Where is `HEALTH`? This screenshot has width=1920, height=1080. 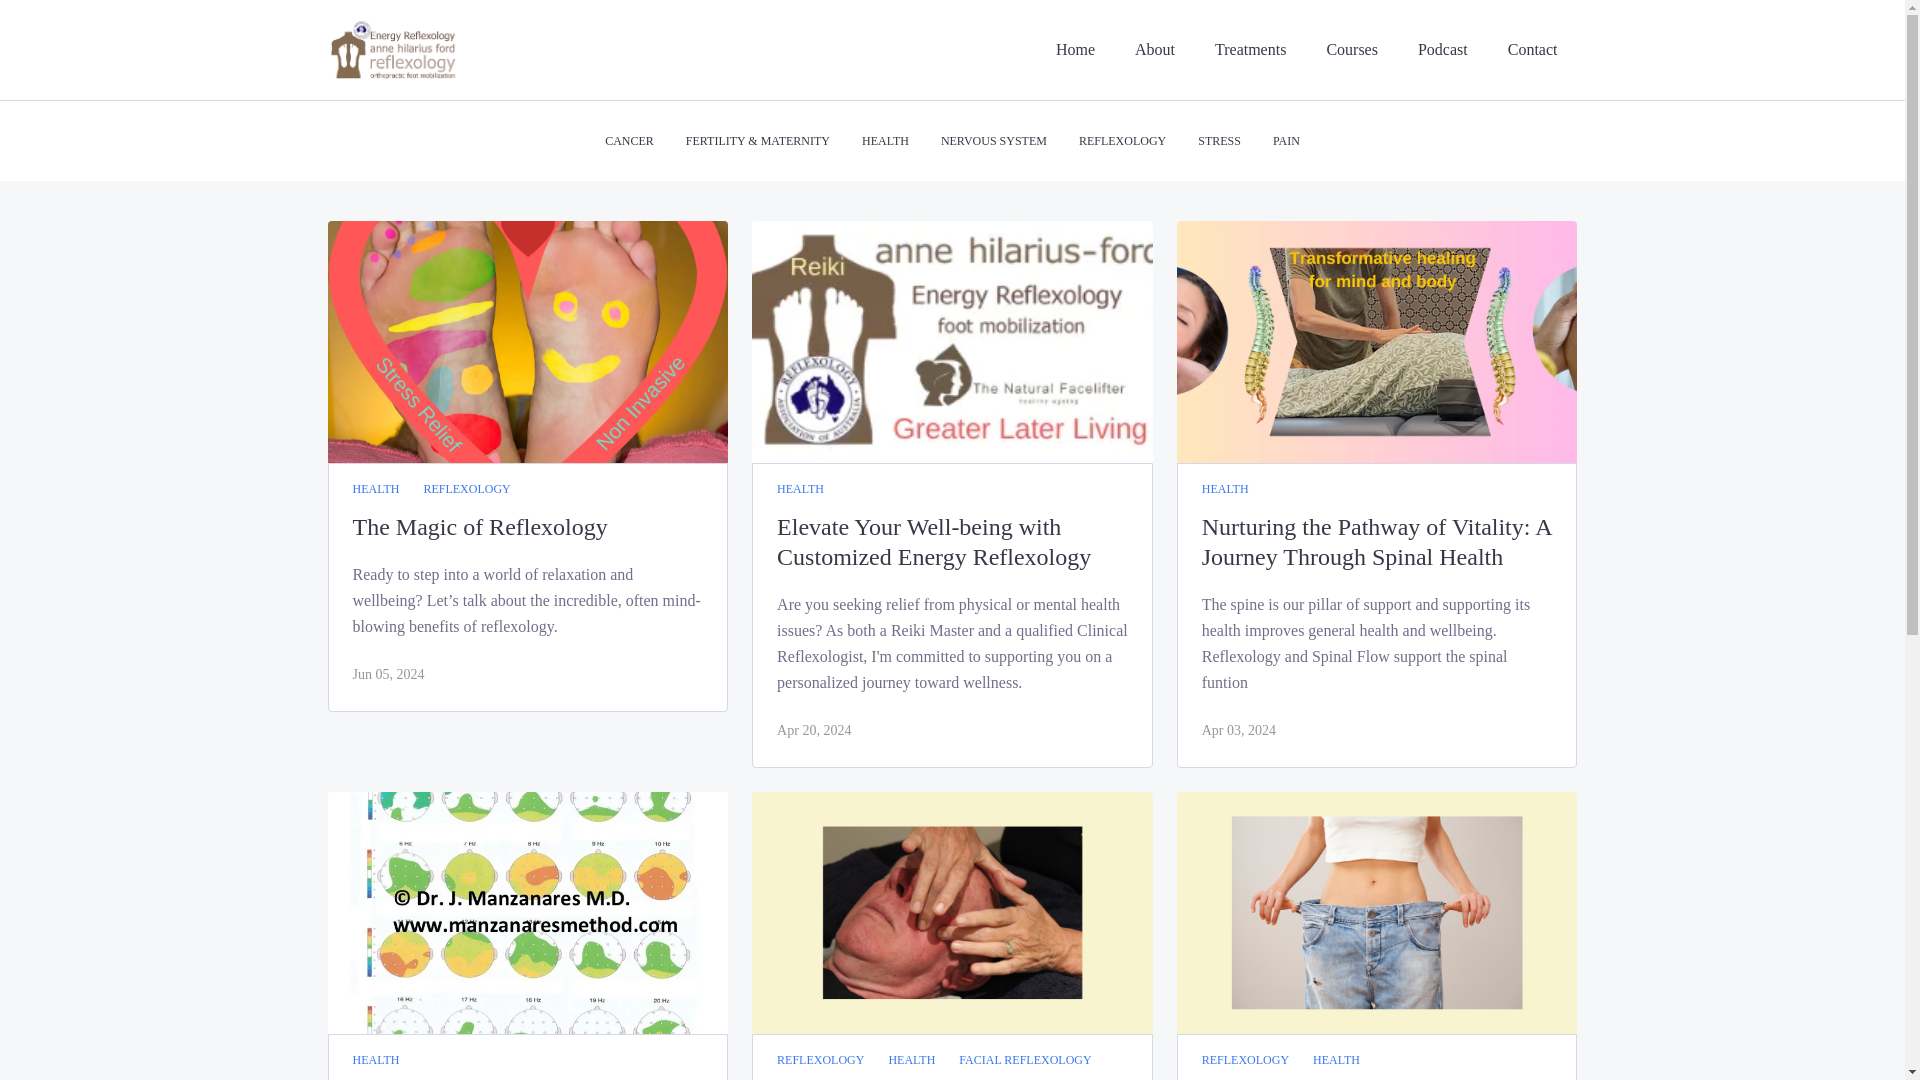 HEALTH is located at coordinates (375, 490).